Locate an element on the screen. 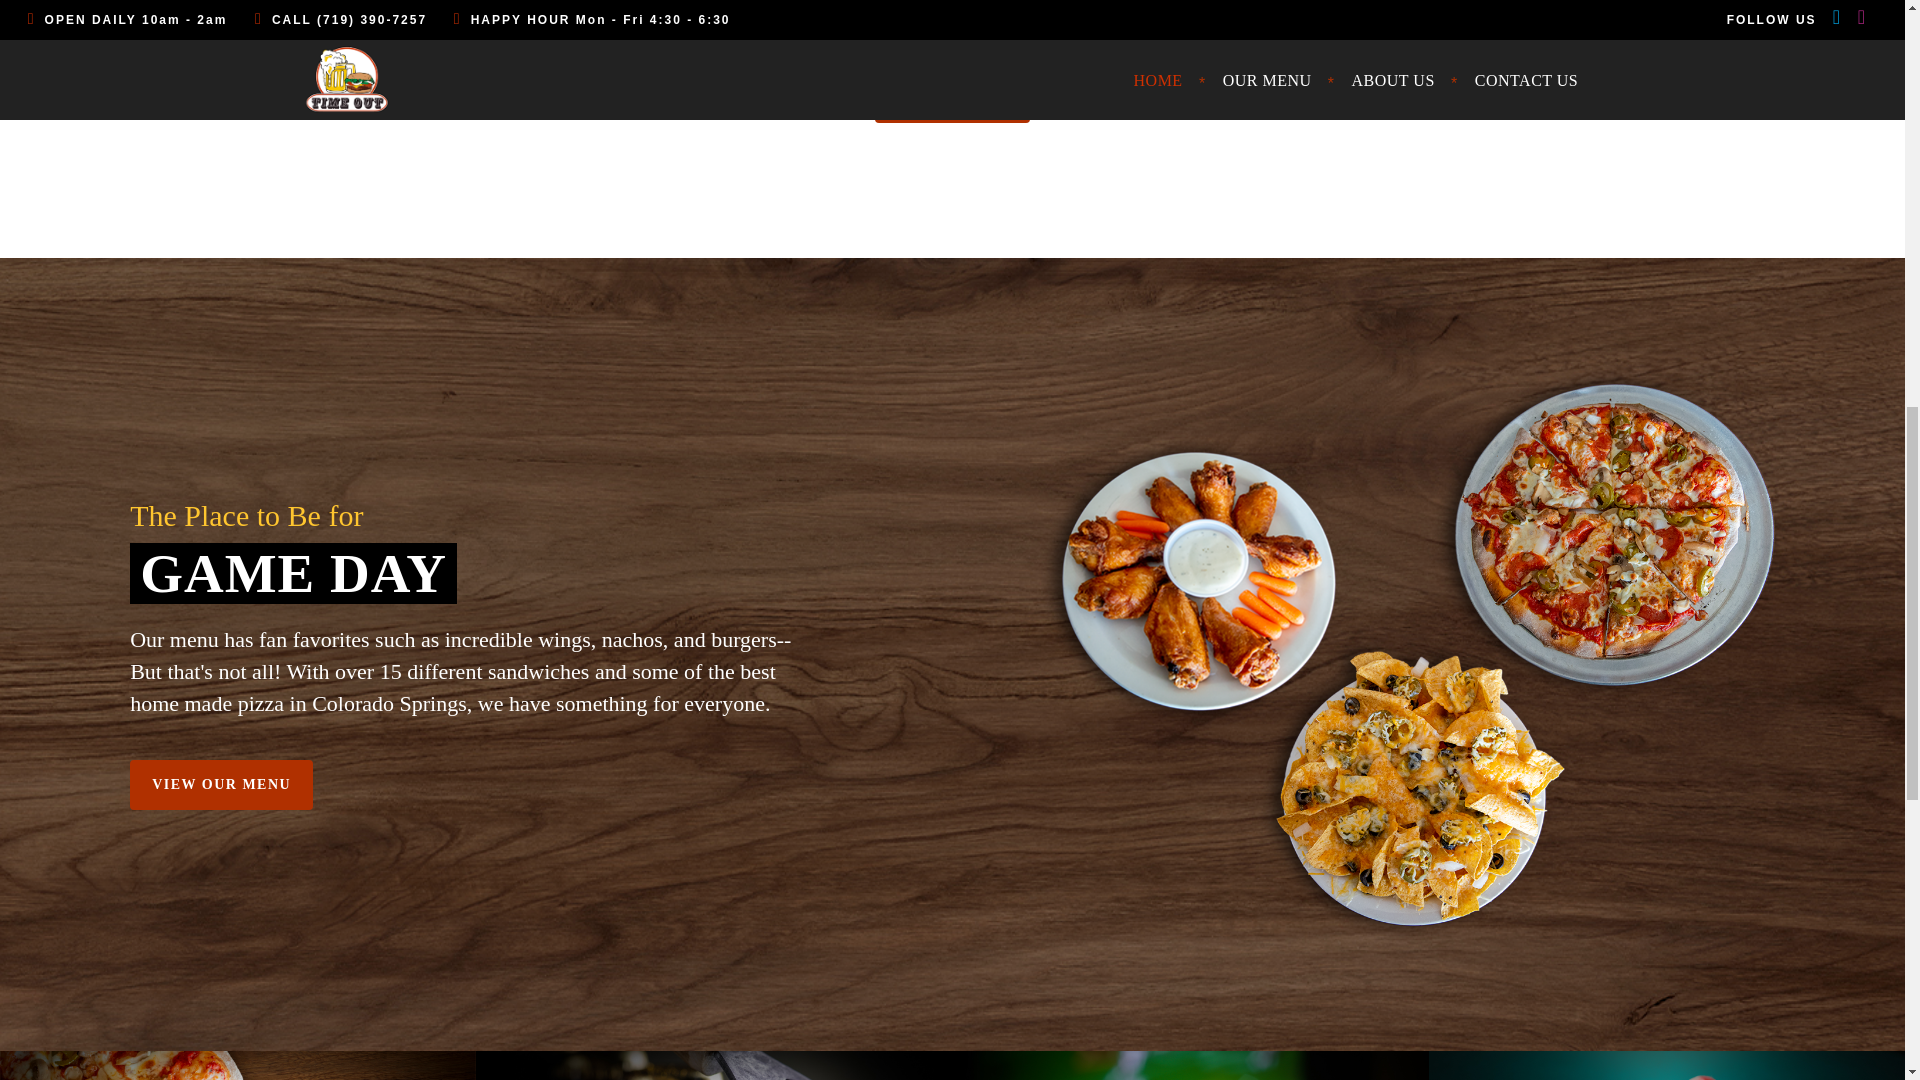 This screenshot has width=1920, height=1080. VIEW OUR MENU is located at coordinates (221, 785).